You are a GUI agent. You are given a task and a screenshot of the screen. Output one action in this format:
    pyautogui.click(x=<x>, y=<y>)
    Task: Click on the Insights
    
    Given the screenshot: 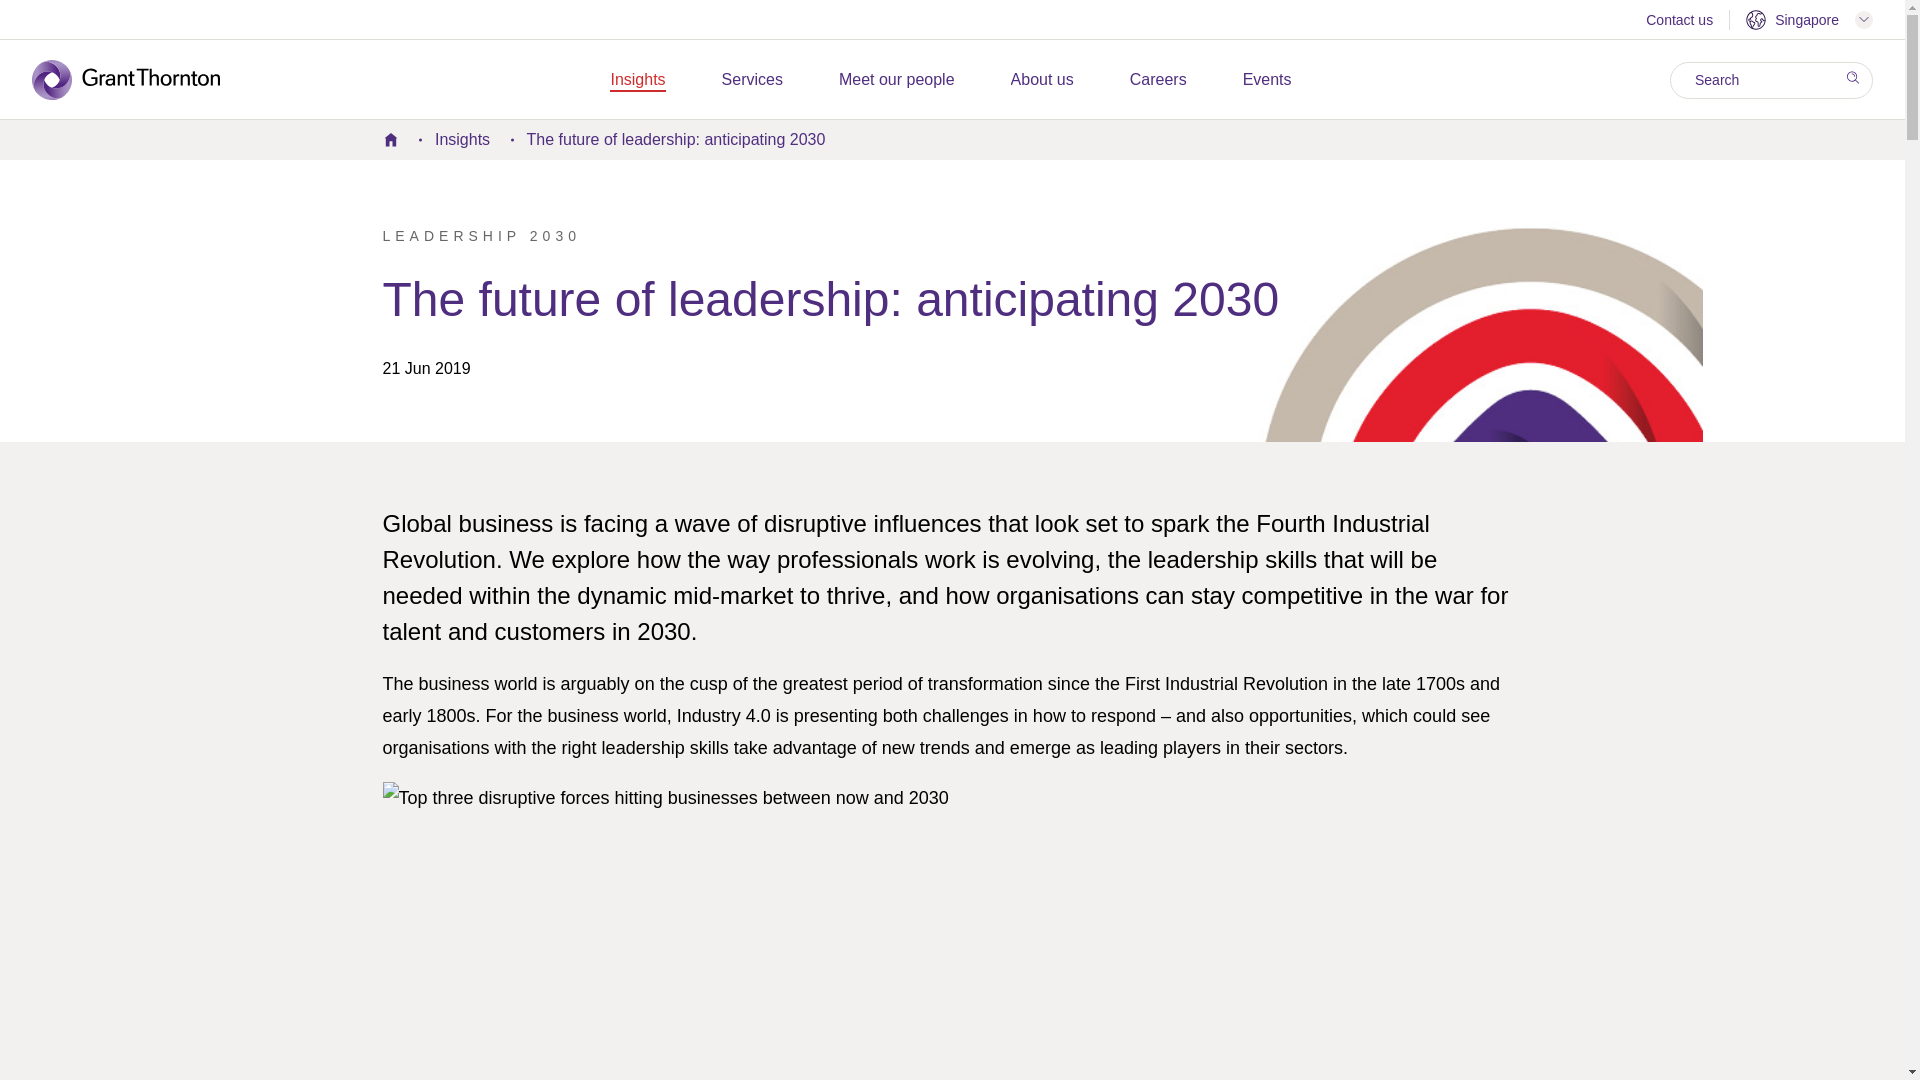 What is the action you would take?
    pyautogui.click(x=637, y=80)
    